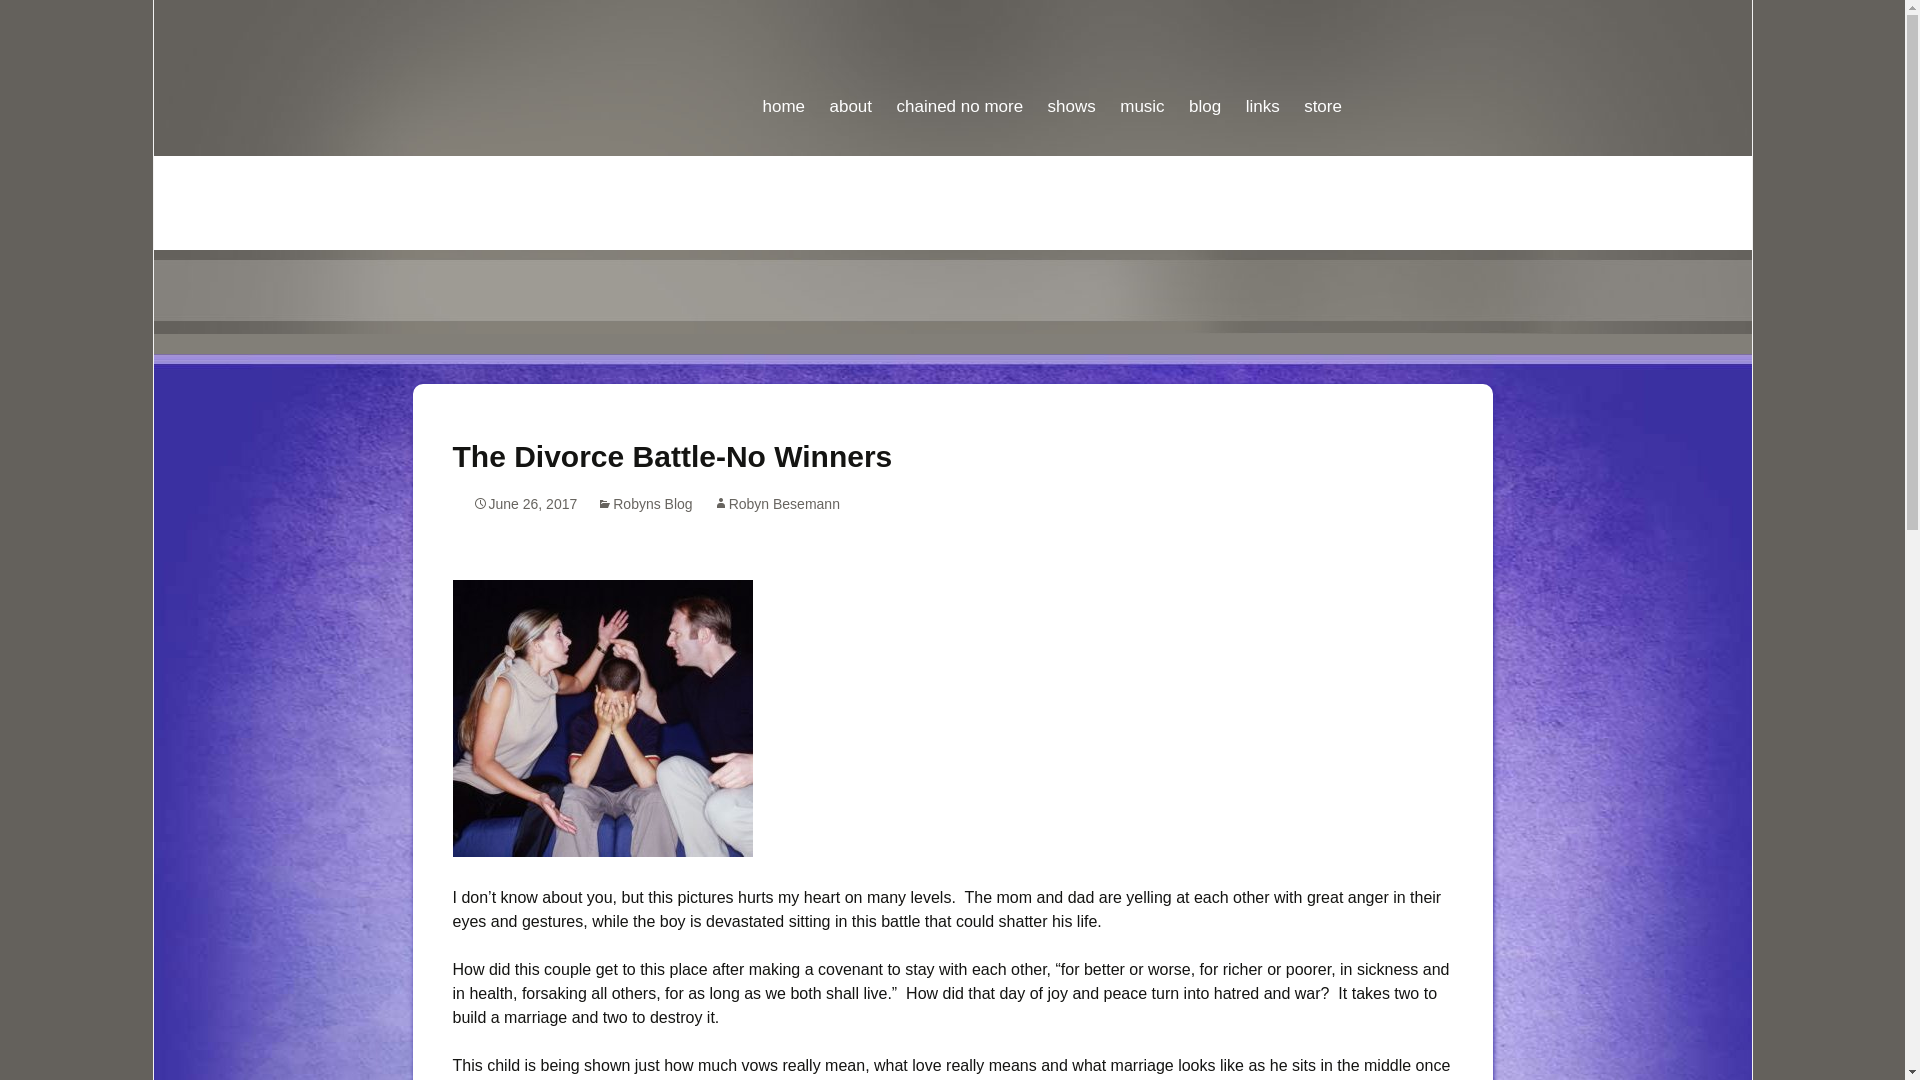 The width and height of the screenshot is (1920, 1080). Describe the element at coordinates (524, 503) in the screenshot. I see `June 26, 2017` at that location.